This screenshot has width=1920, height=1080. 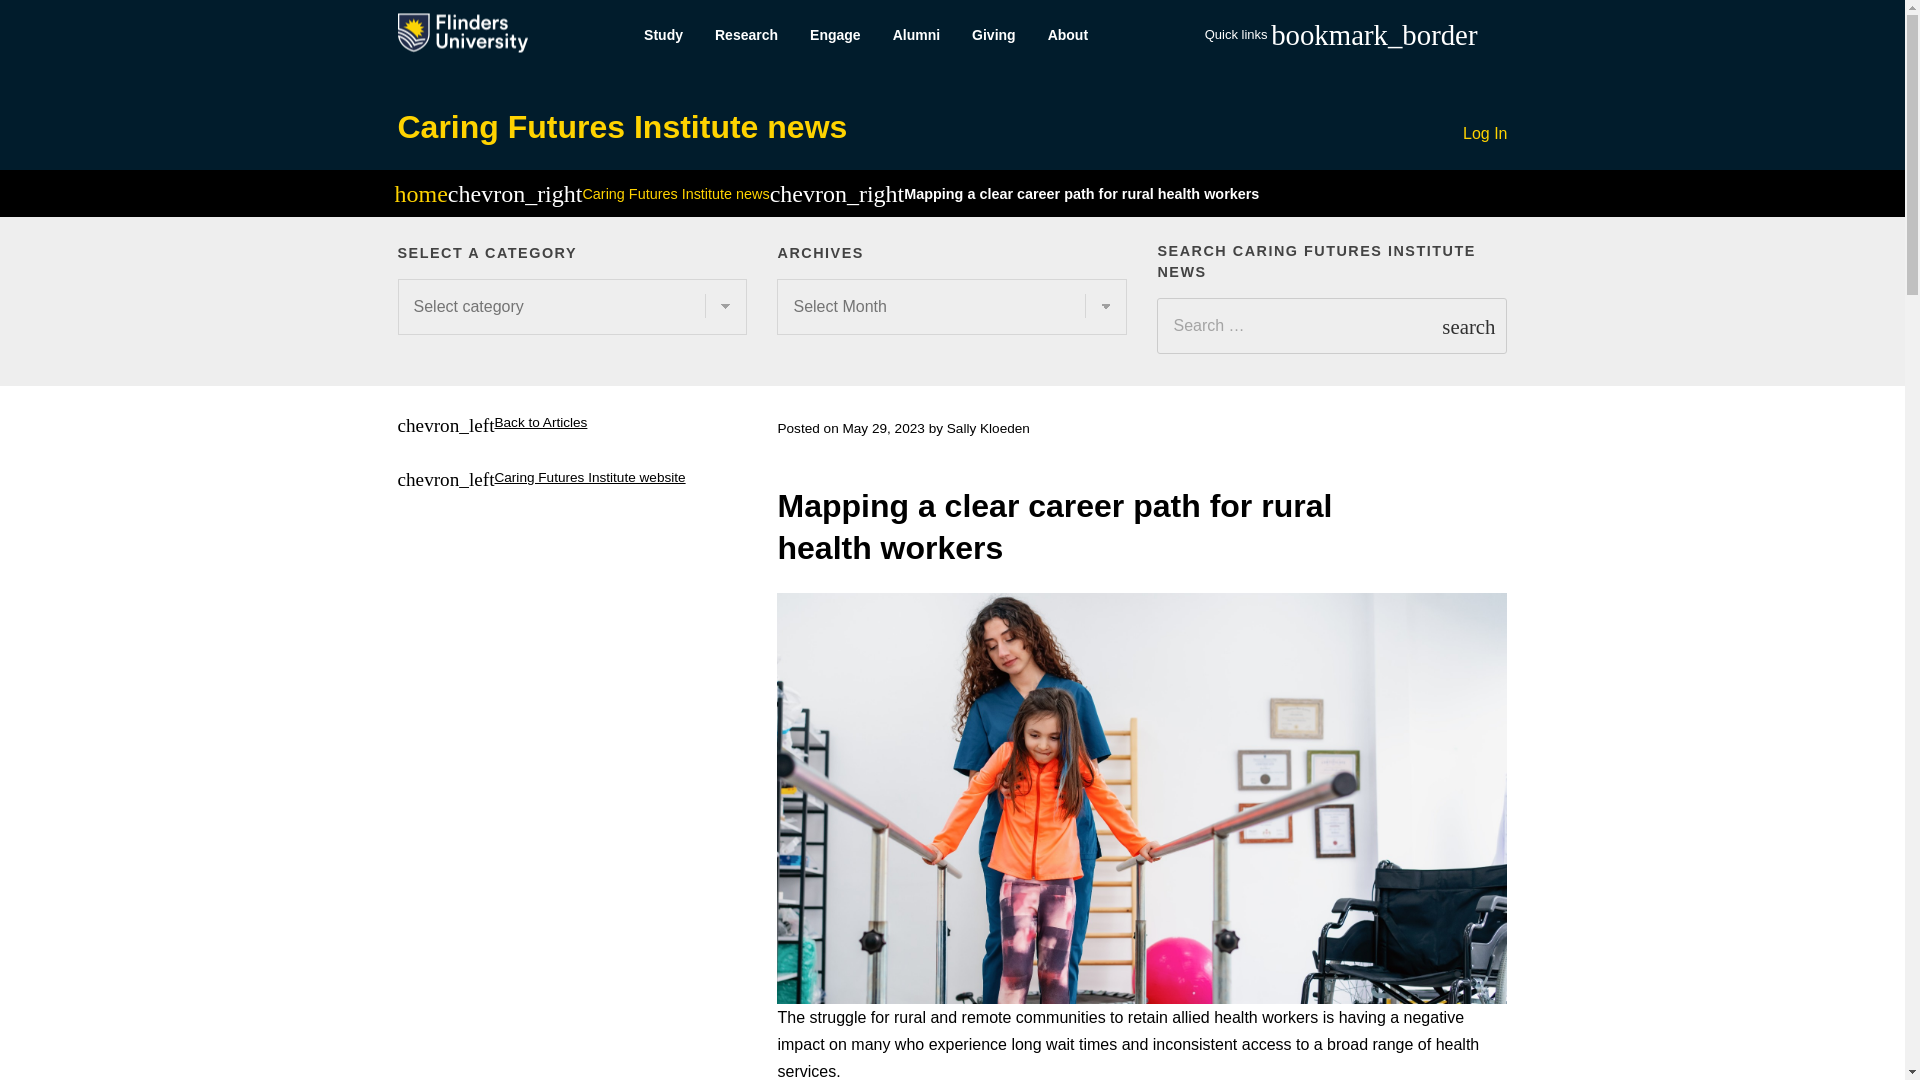 What do you see at coordinates (420, 197) in the screenshot?
I see `Homepage` at bounding box center [420, 197].